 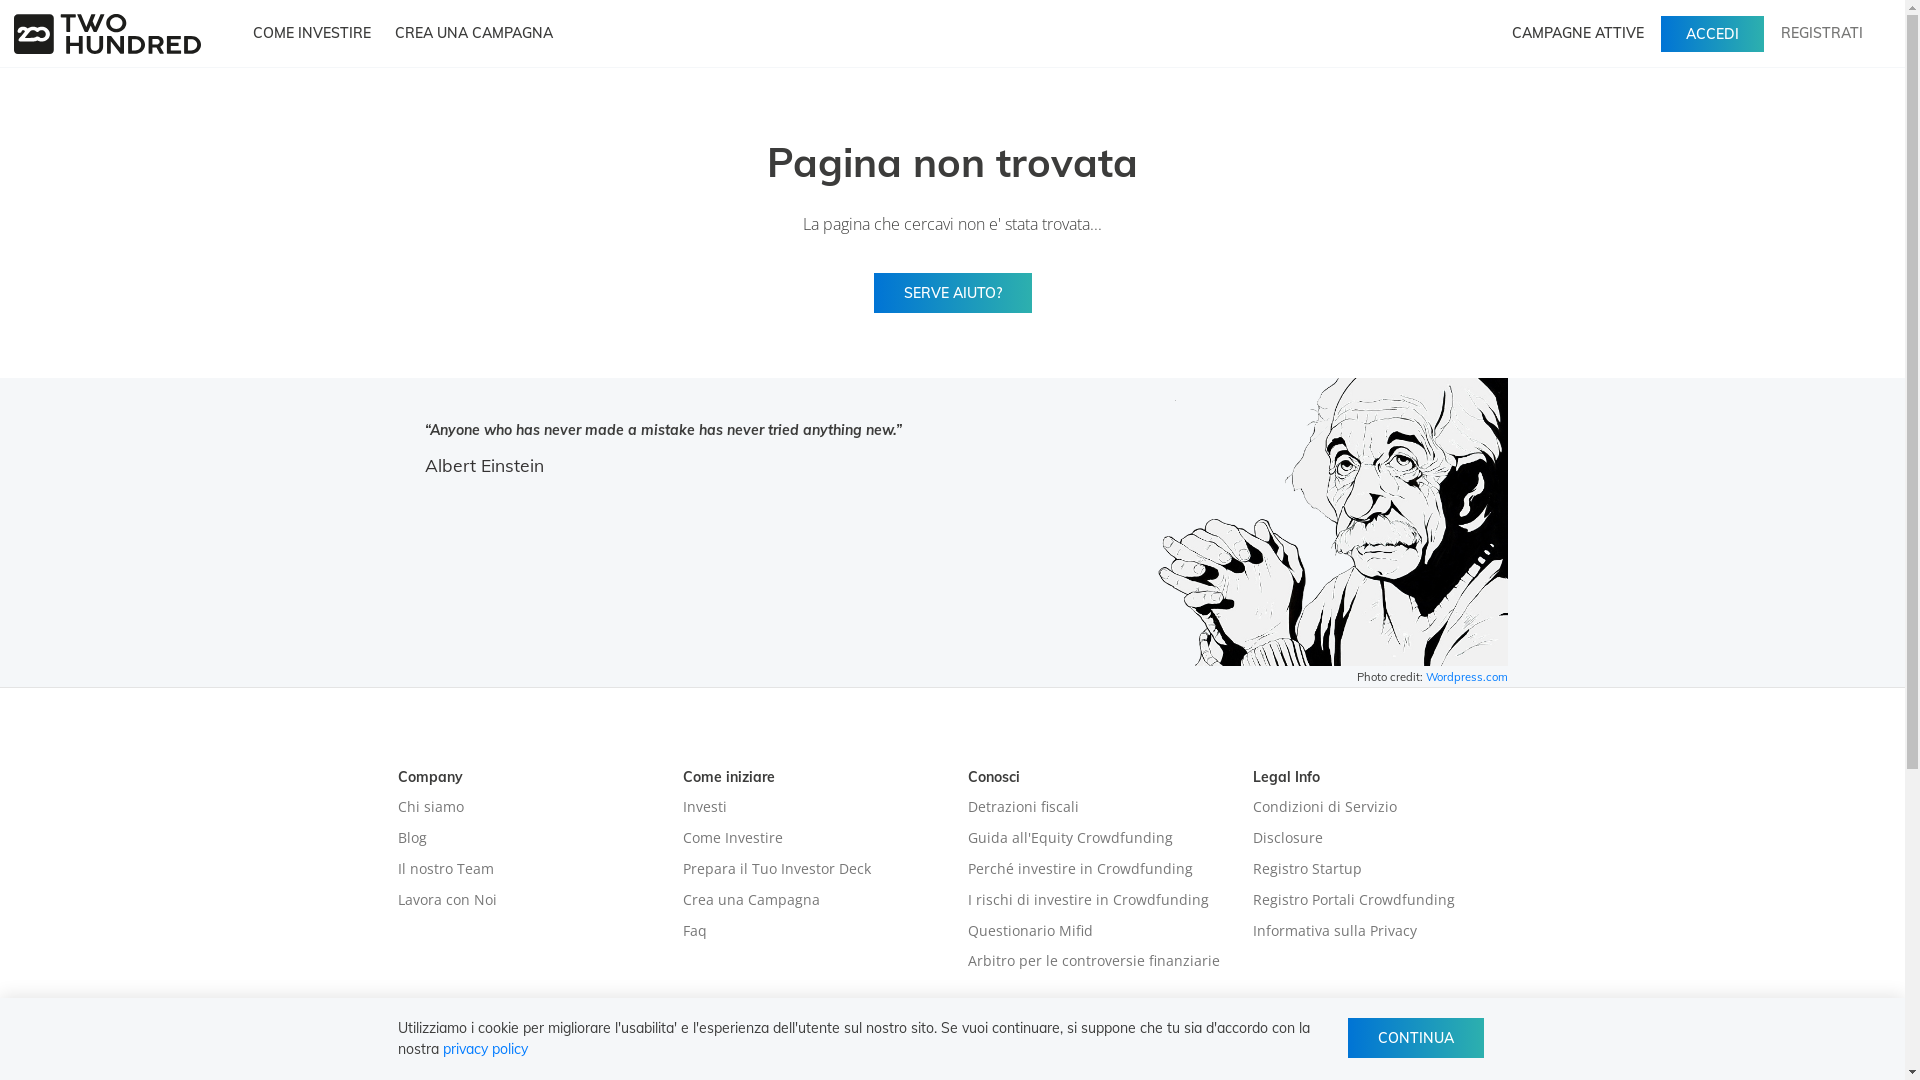 What do you see at coordinates (1467, 677) in the screenshot?
I see `Wordpress.com` at bounding box center [1467, 677].